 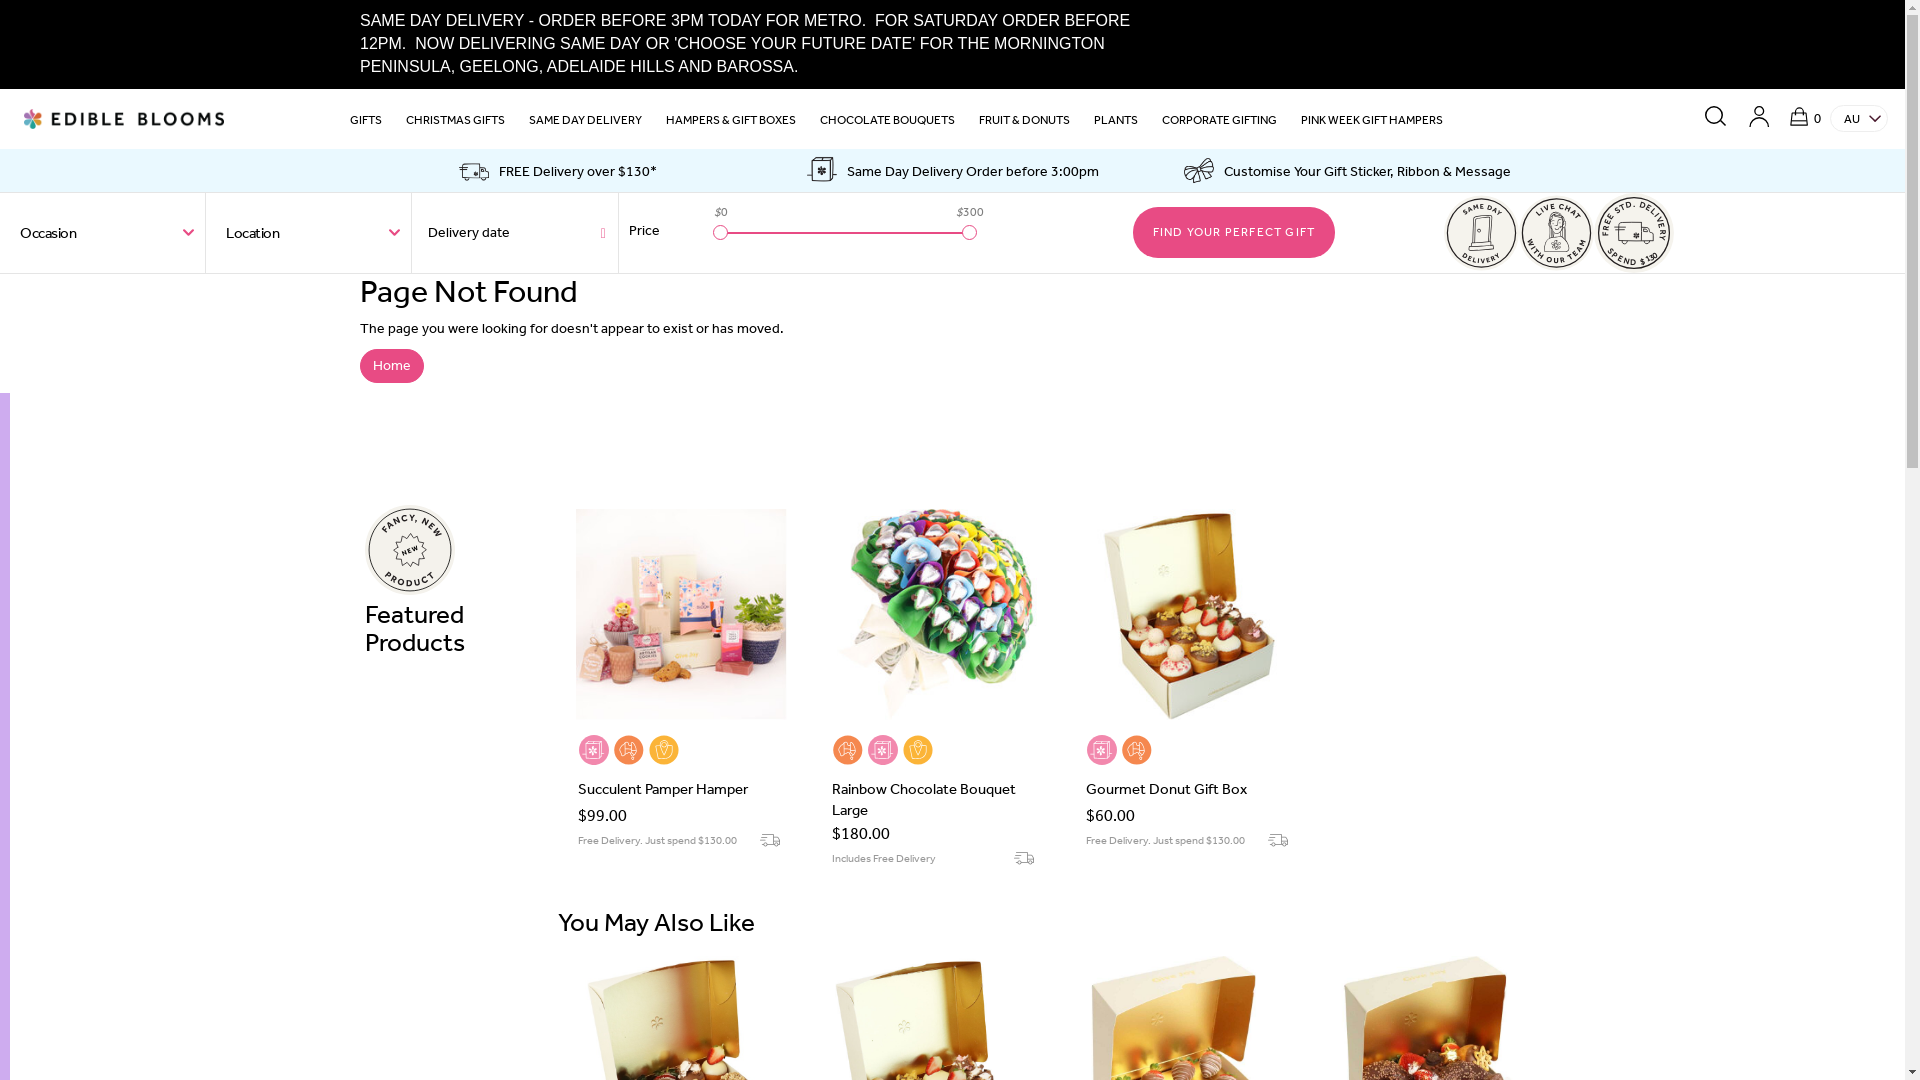 What do you see at coordinates (366, 124) in the screenshot?
I see `GIFTS` at bounding box center [366, 124].